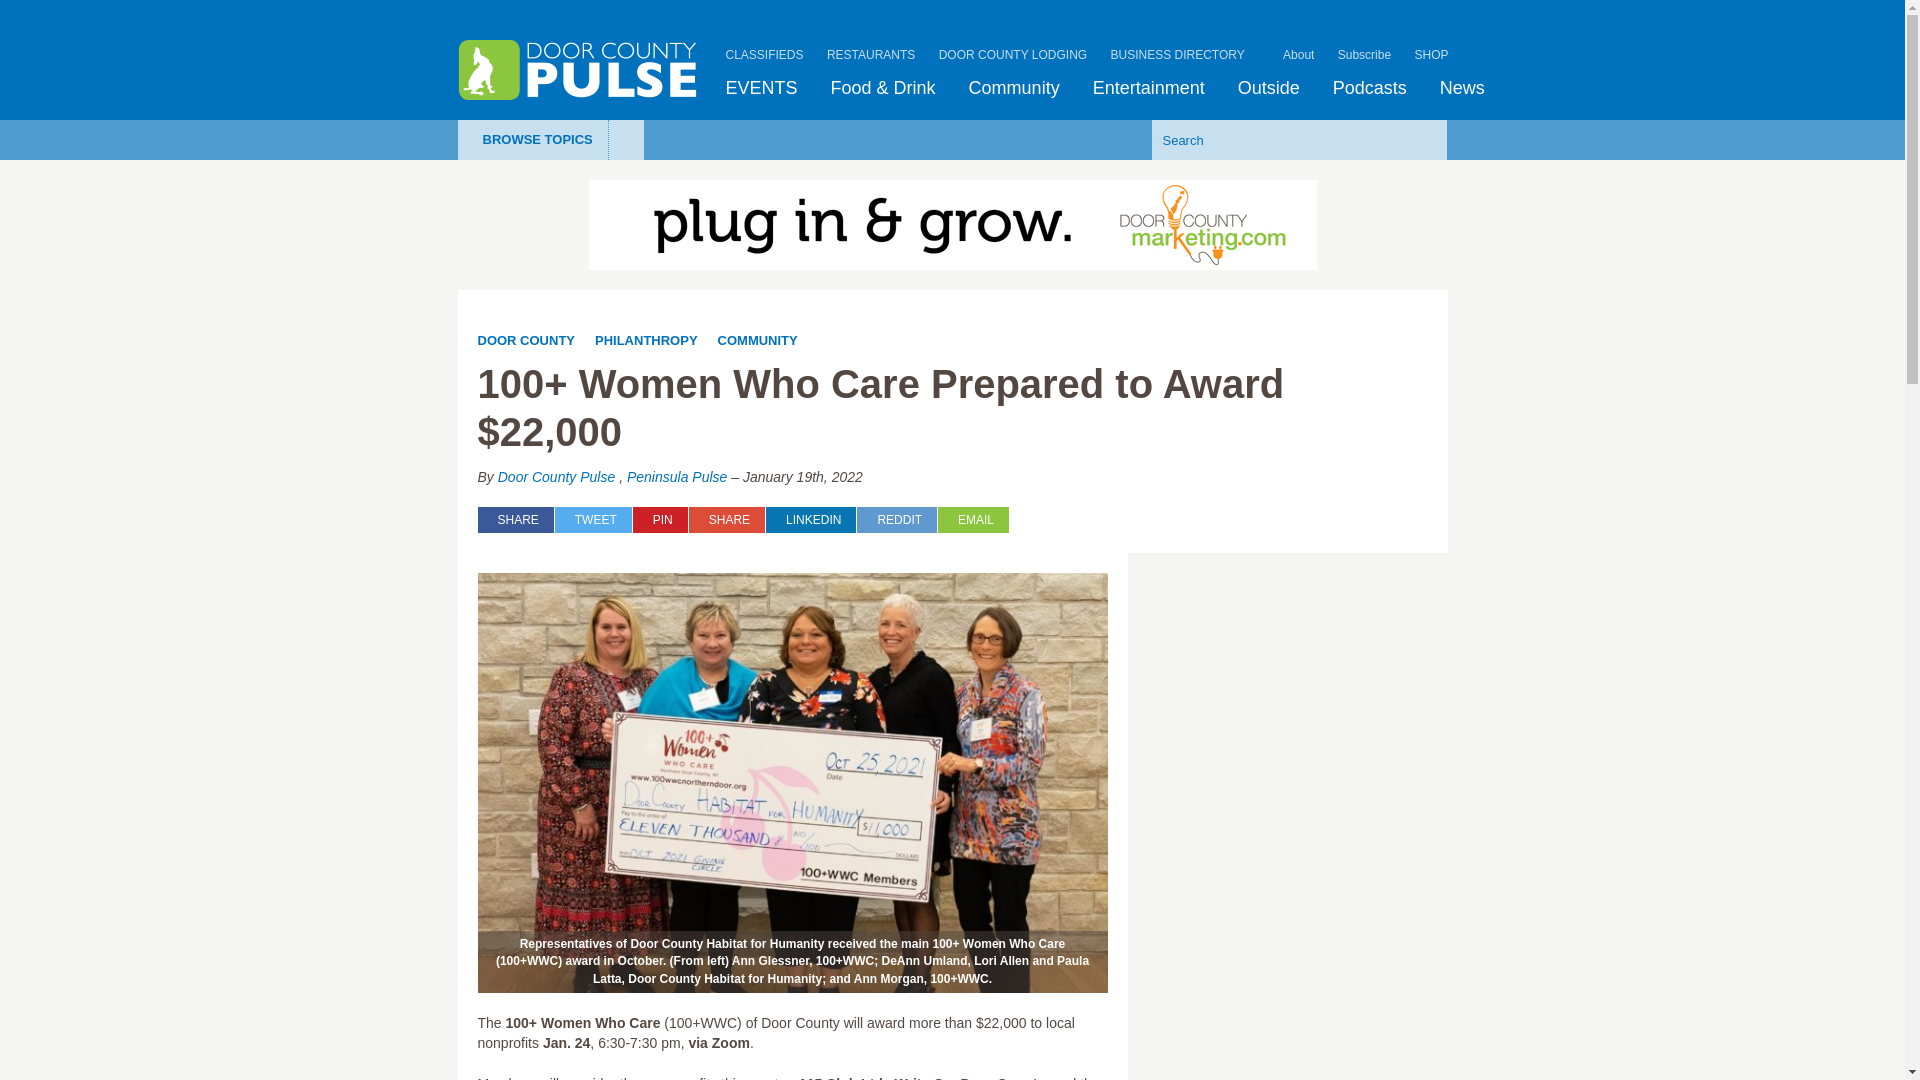 This screenshot has width=1920, height=1080. I want to click on Search for:, so click(1269, 139).